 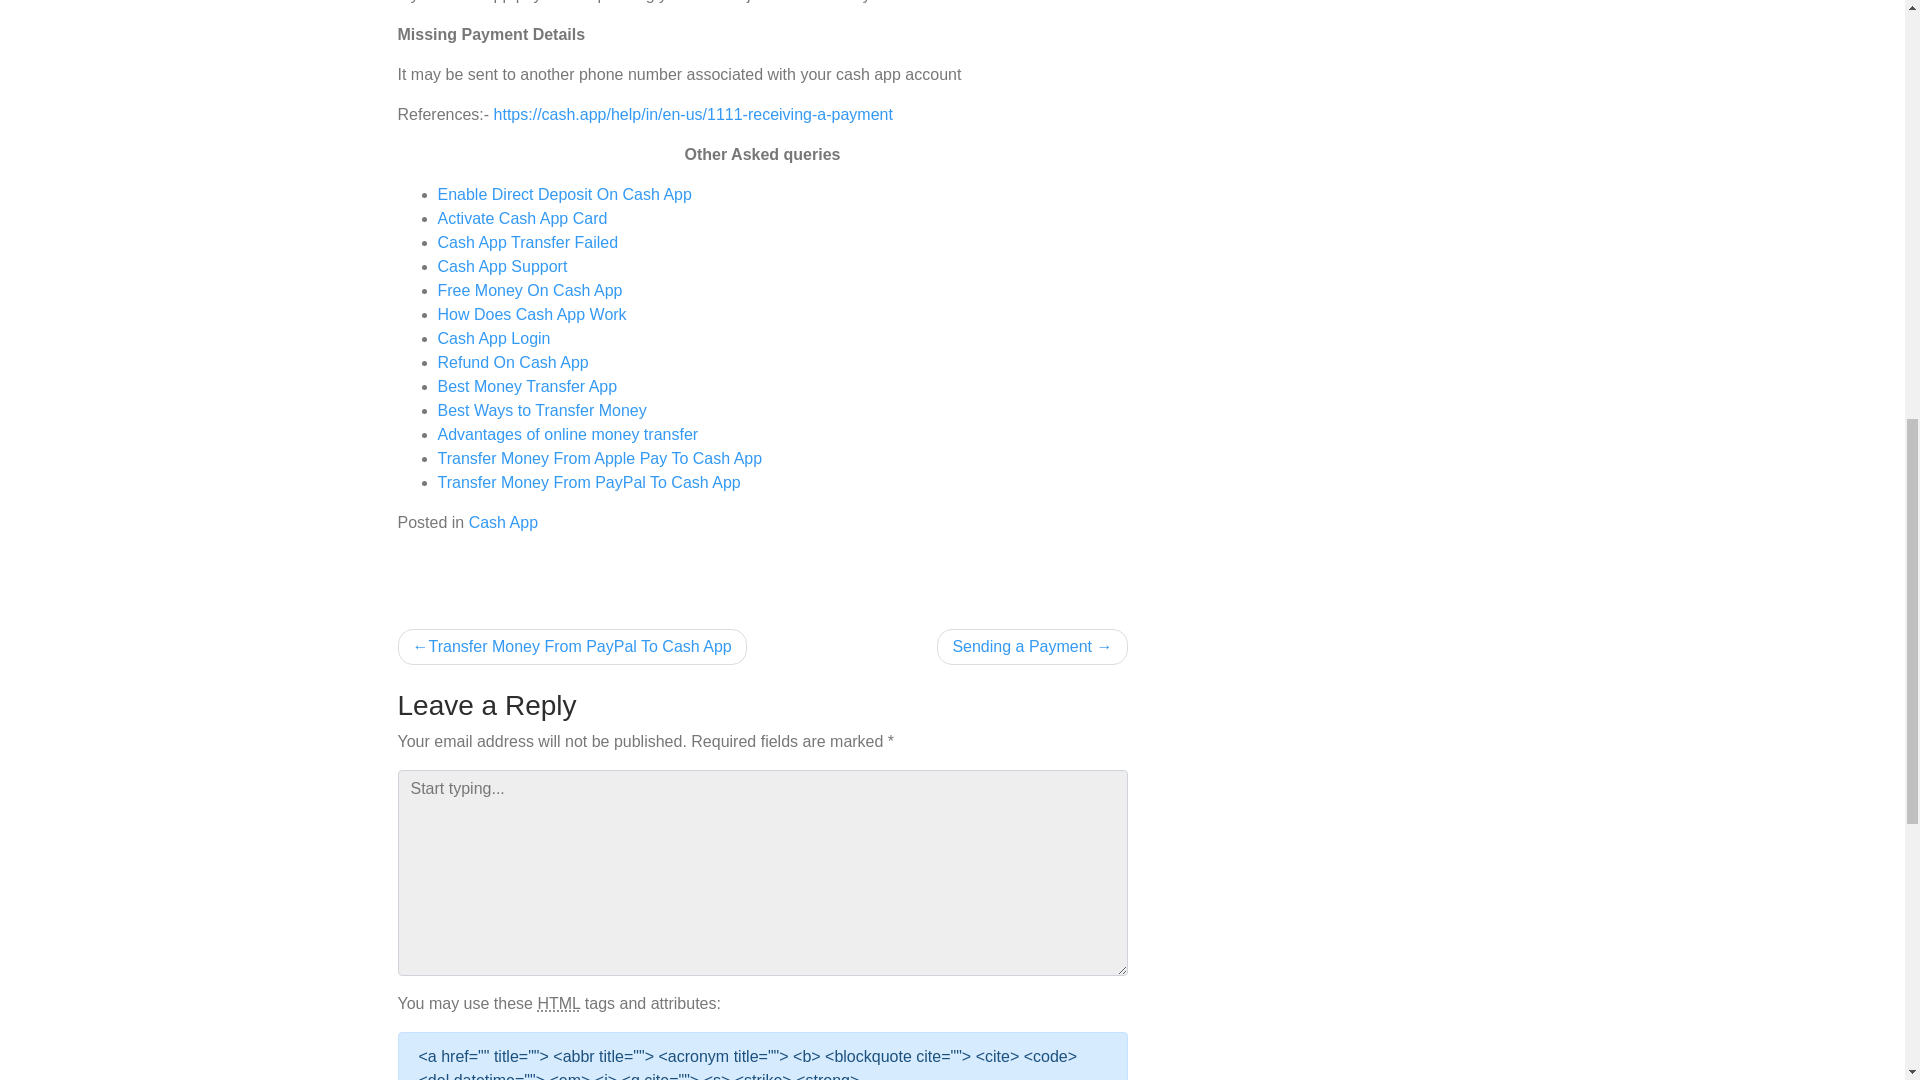 What do you see at coordinates (502, 266) in the screenshot?
I see `Cash App Support` at bounding box center [502, 266].